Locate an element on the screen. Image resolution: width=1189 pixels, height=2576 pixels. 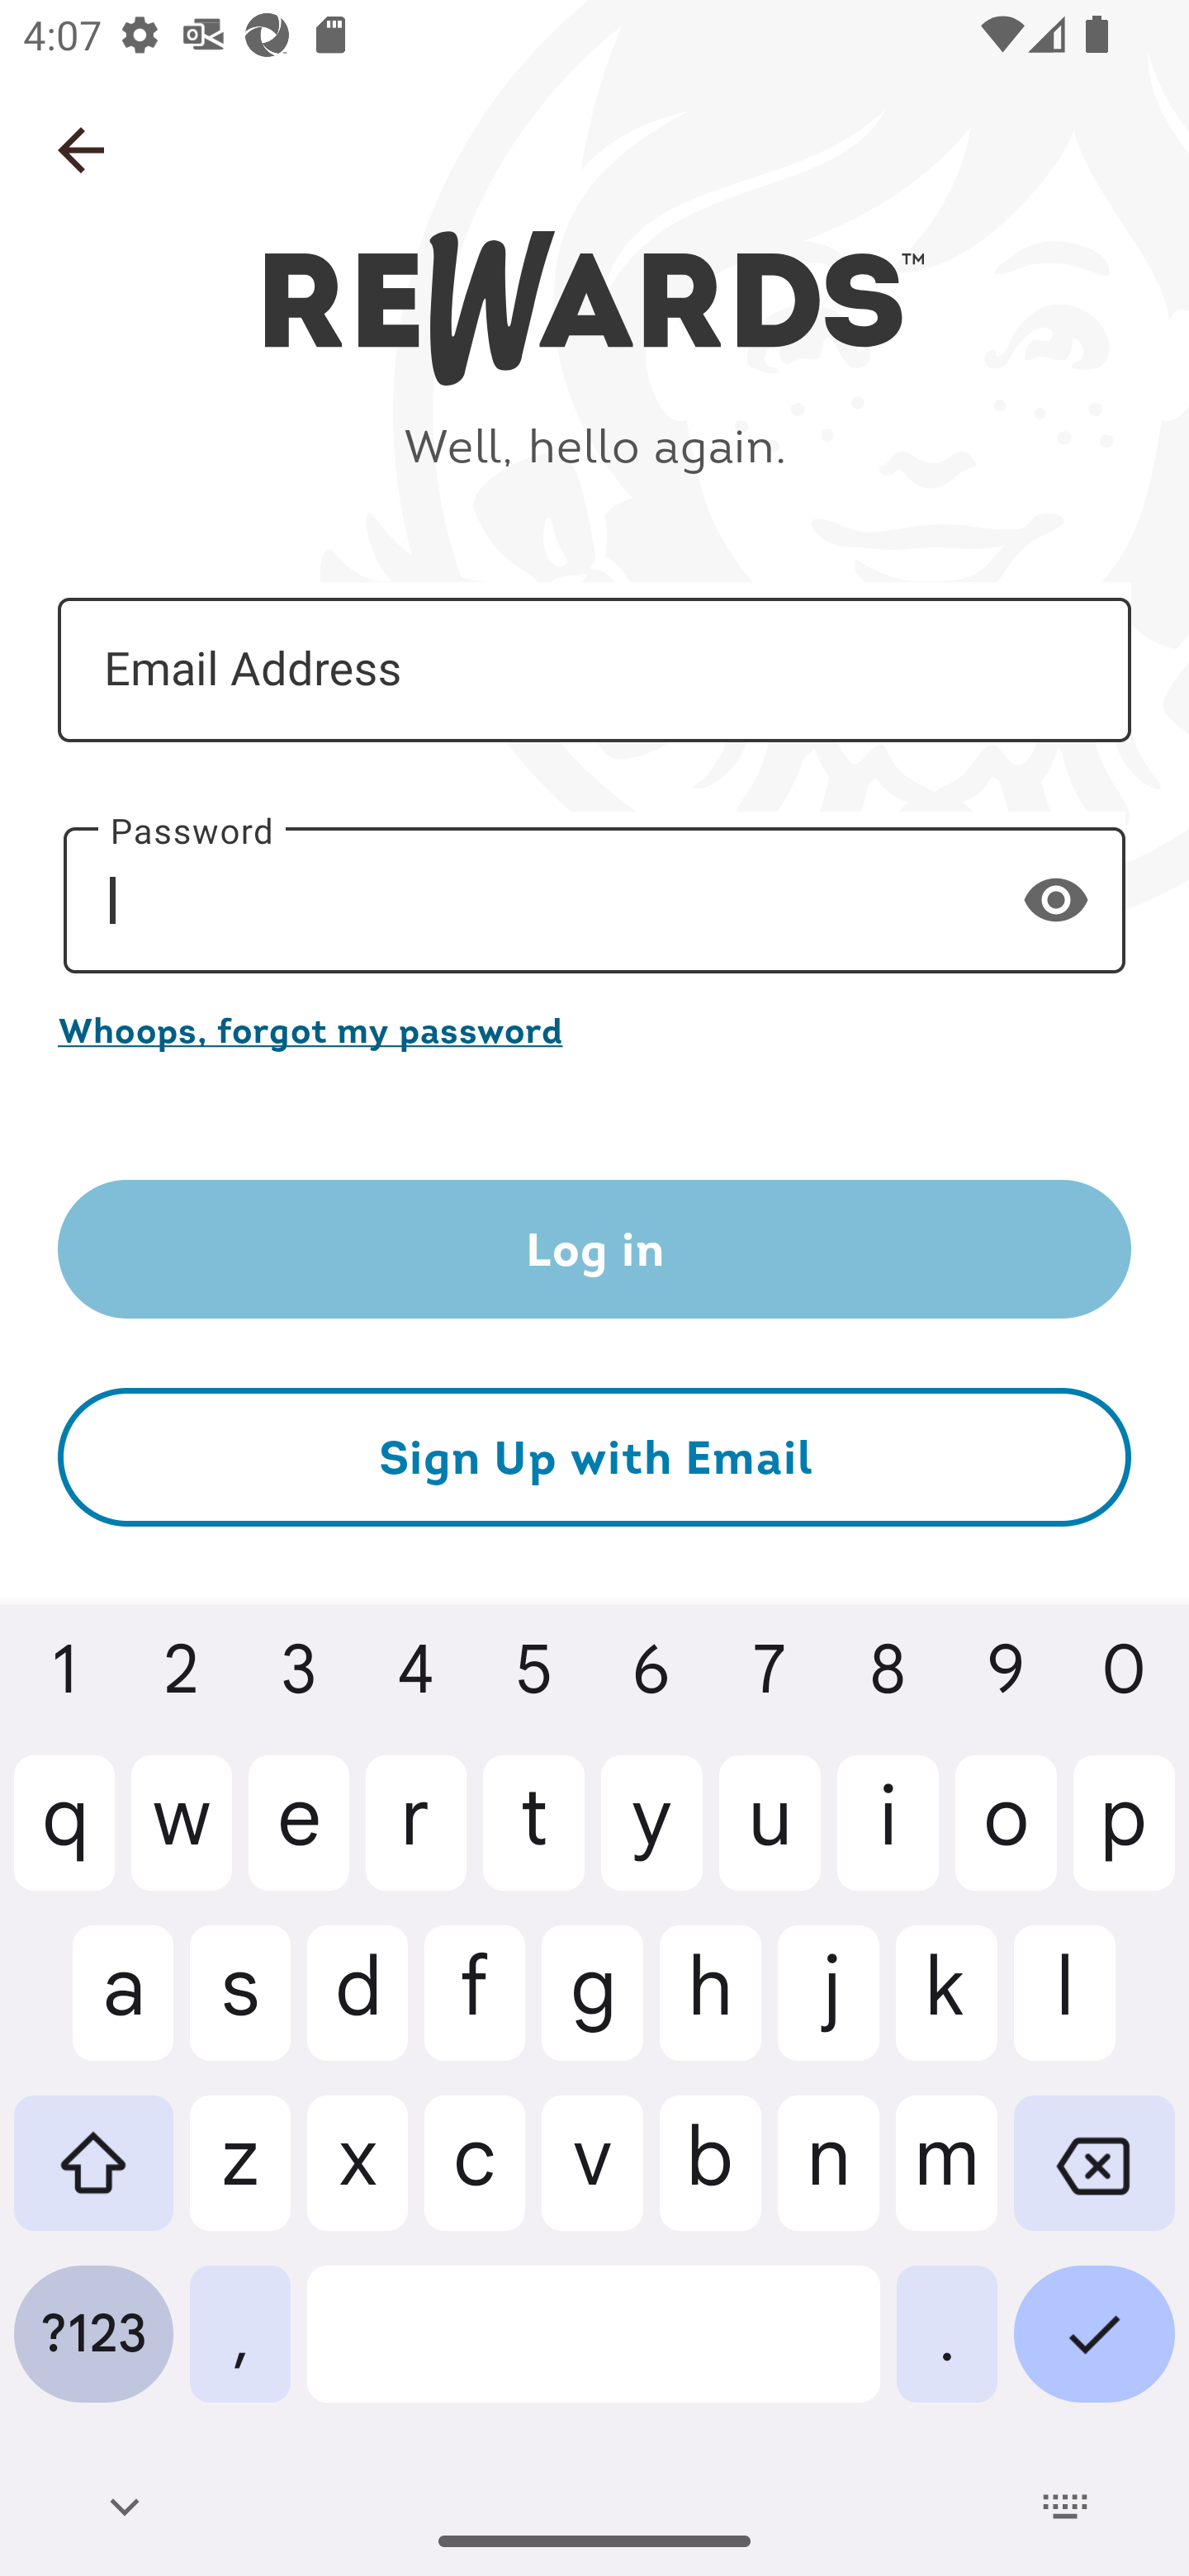
Log in is located at coordinates (594, 1248).